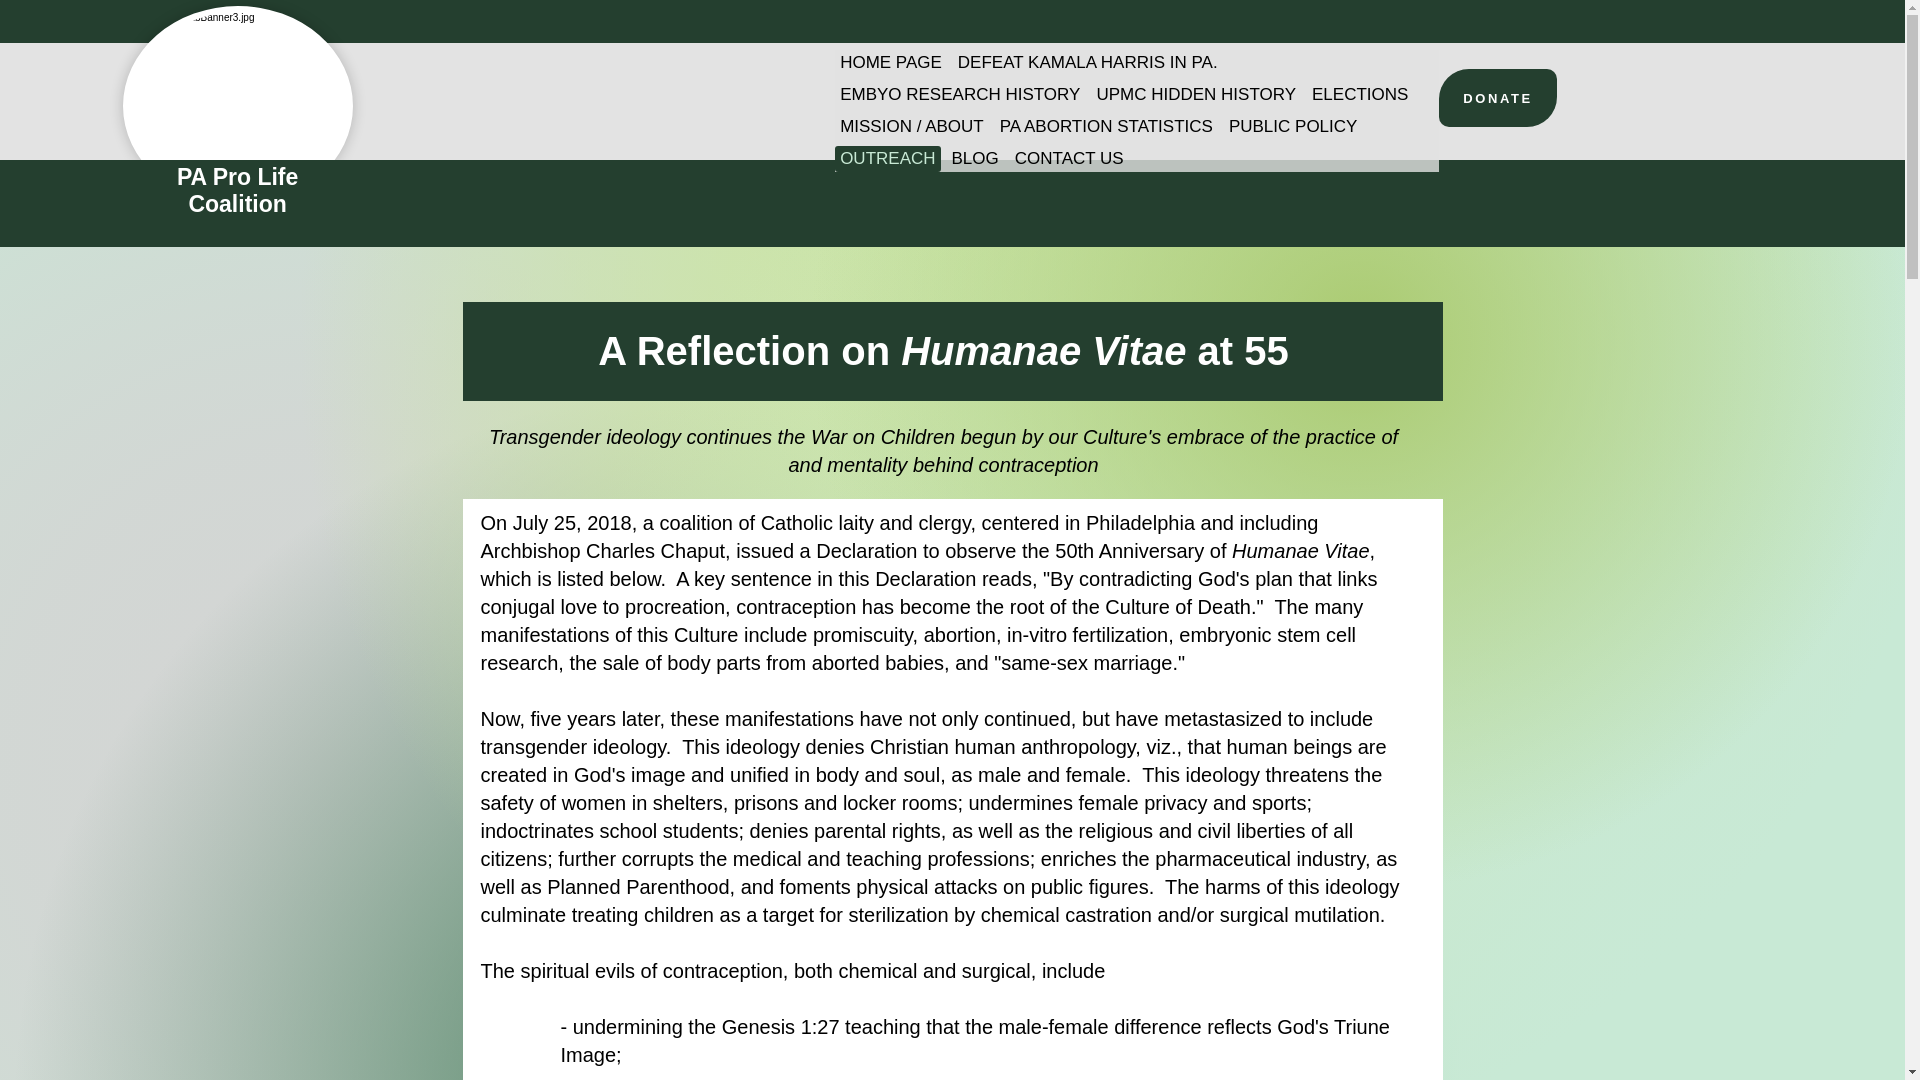 The image size is (1920, 1080). I want to click on UPMC HIDDEN HISTORY, so click(1196, 95).